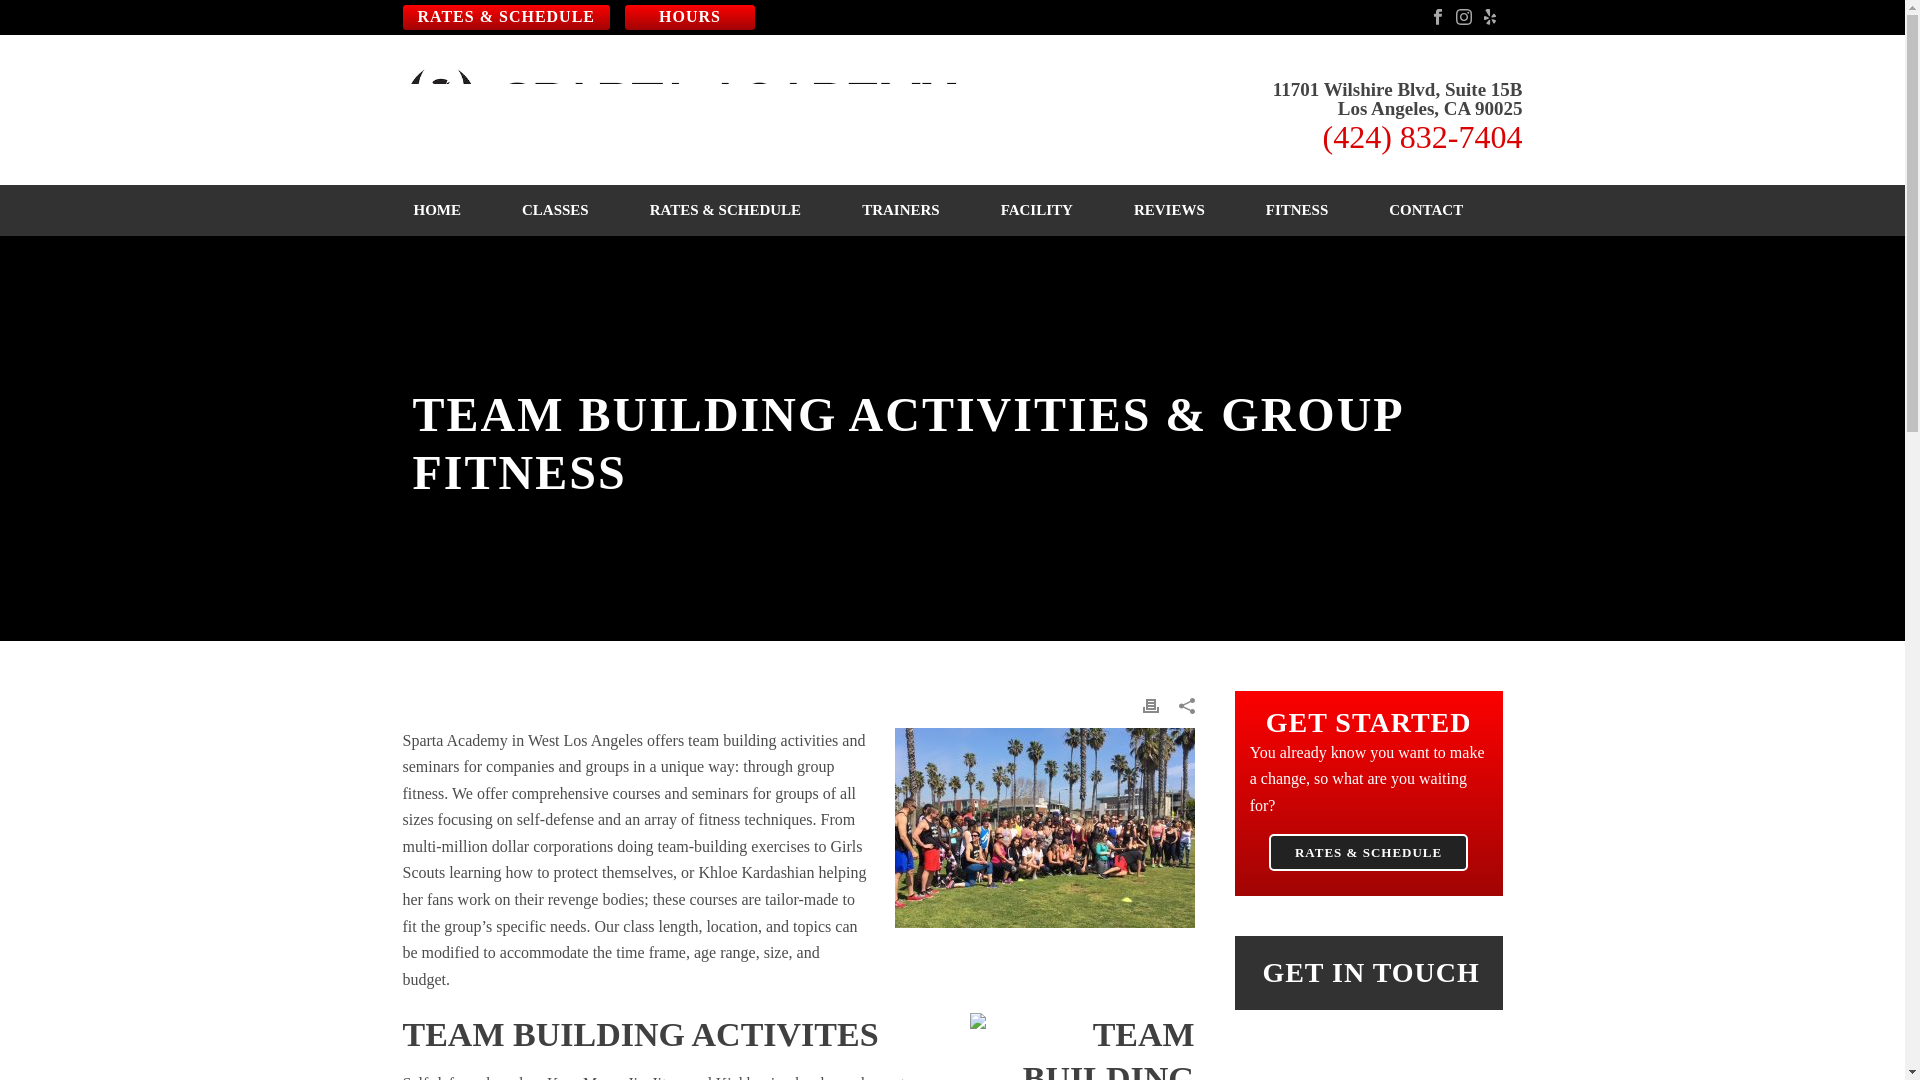 The height and width of the screenshot is (1080, 1920). What do you see at coordinates (690, 18) in the screenshot?
I see `HOURS` at bounding box center [690, 18].